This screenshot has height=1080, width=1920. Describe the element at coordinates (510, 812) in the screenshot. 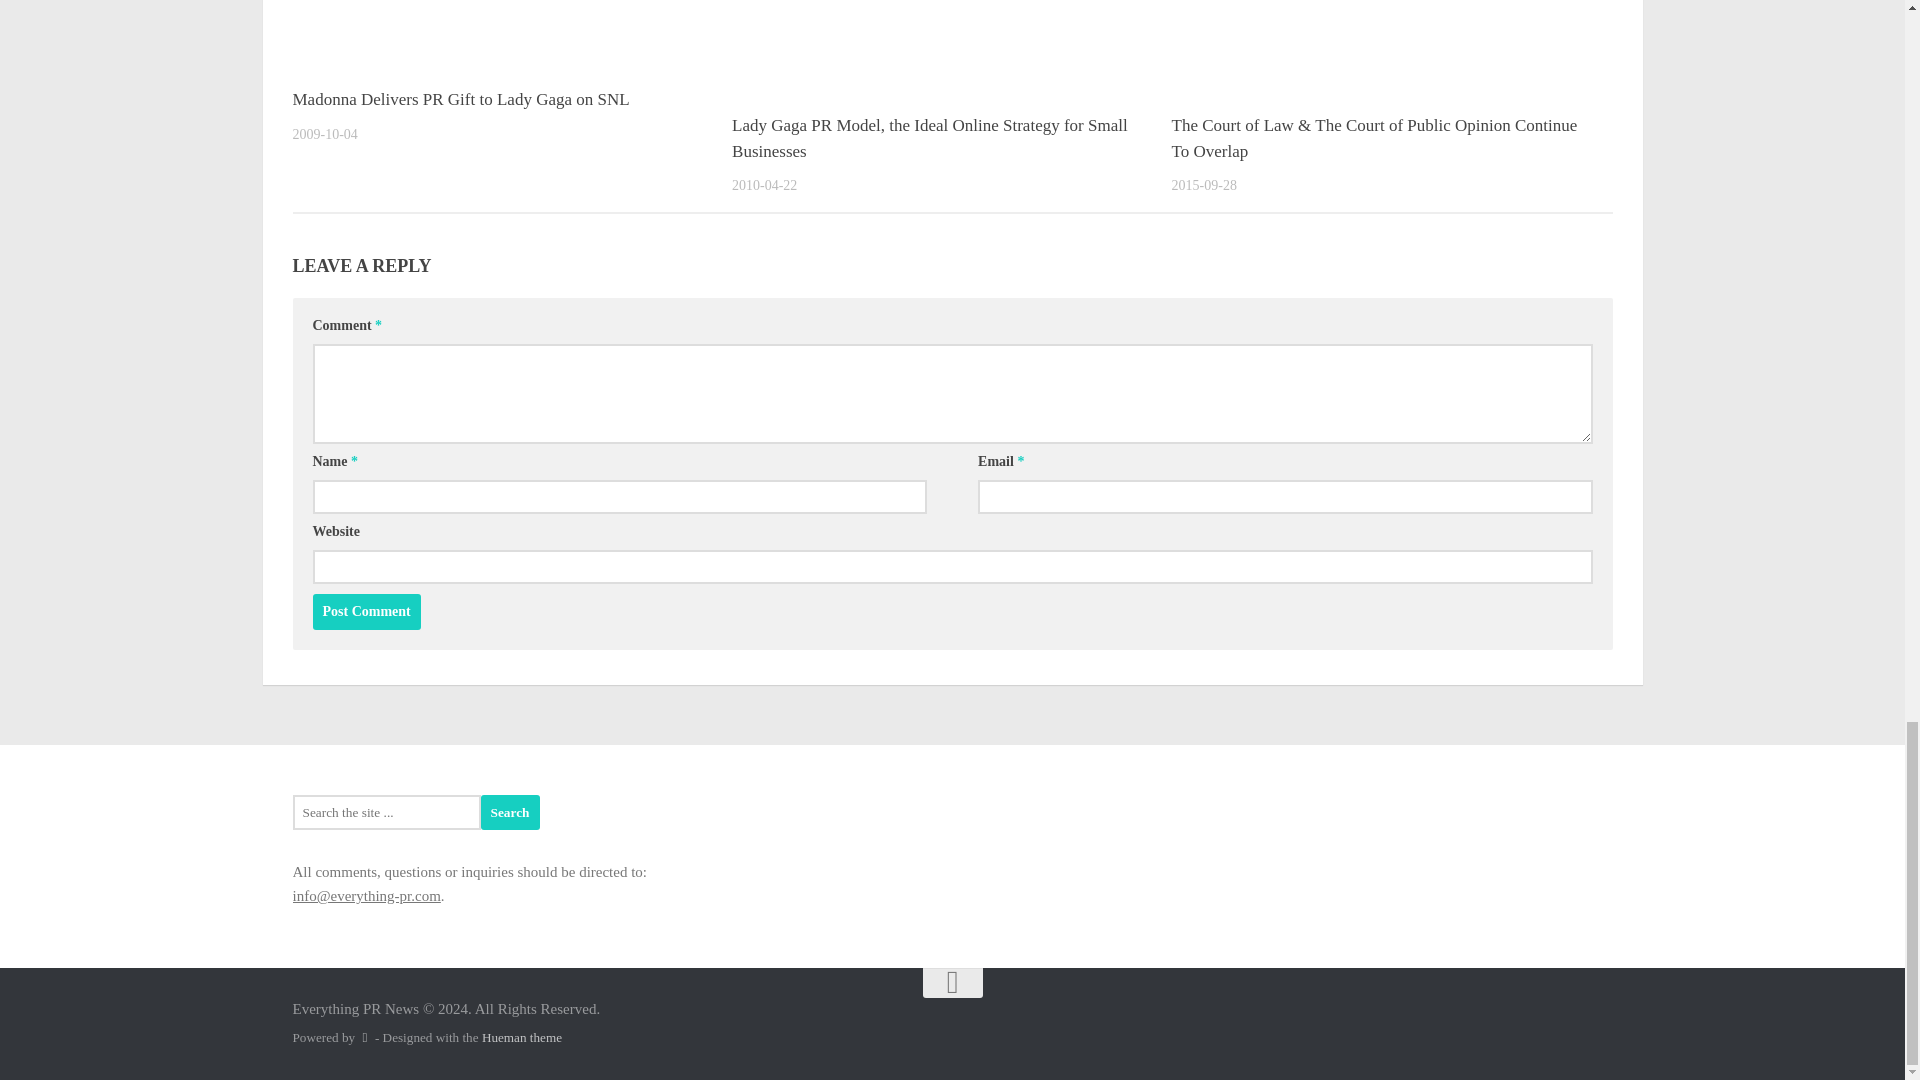

I see `Search` at that location.